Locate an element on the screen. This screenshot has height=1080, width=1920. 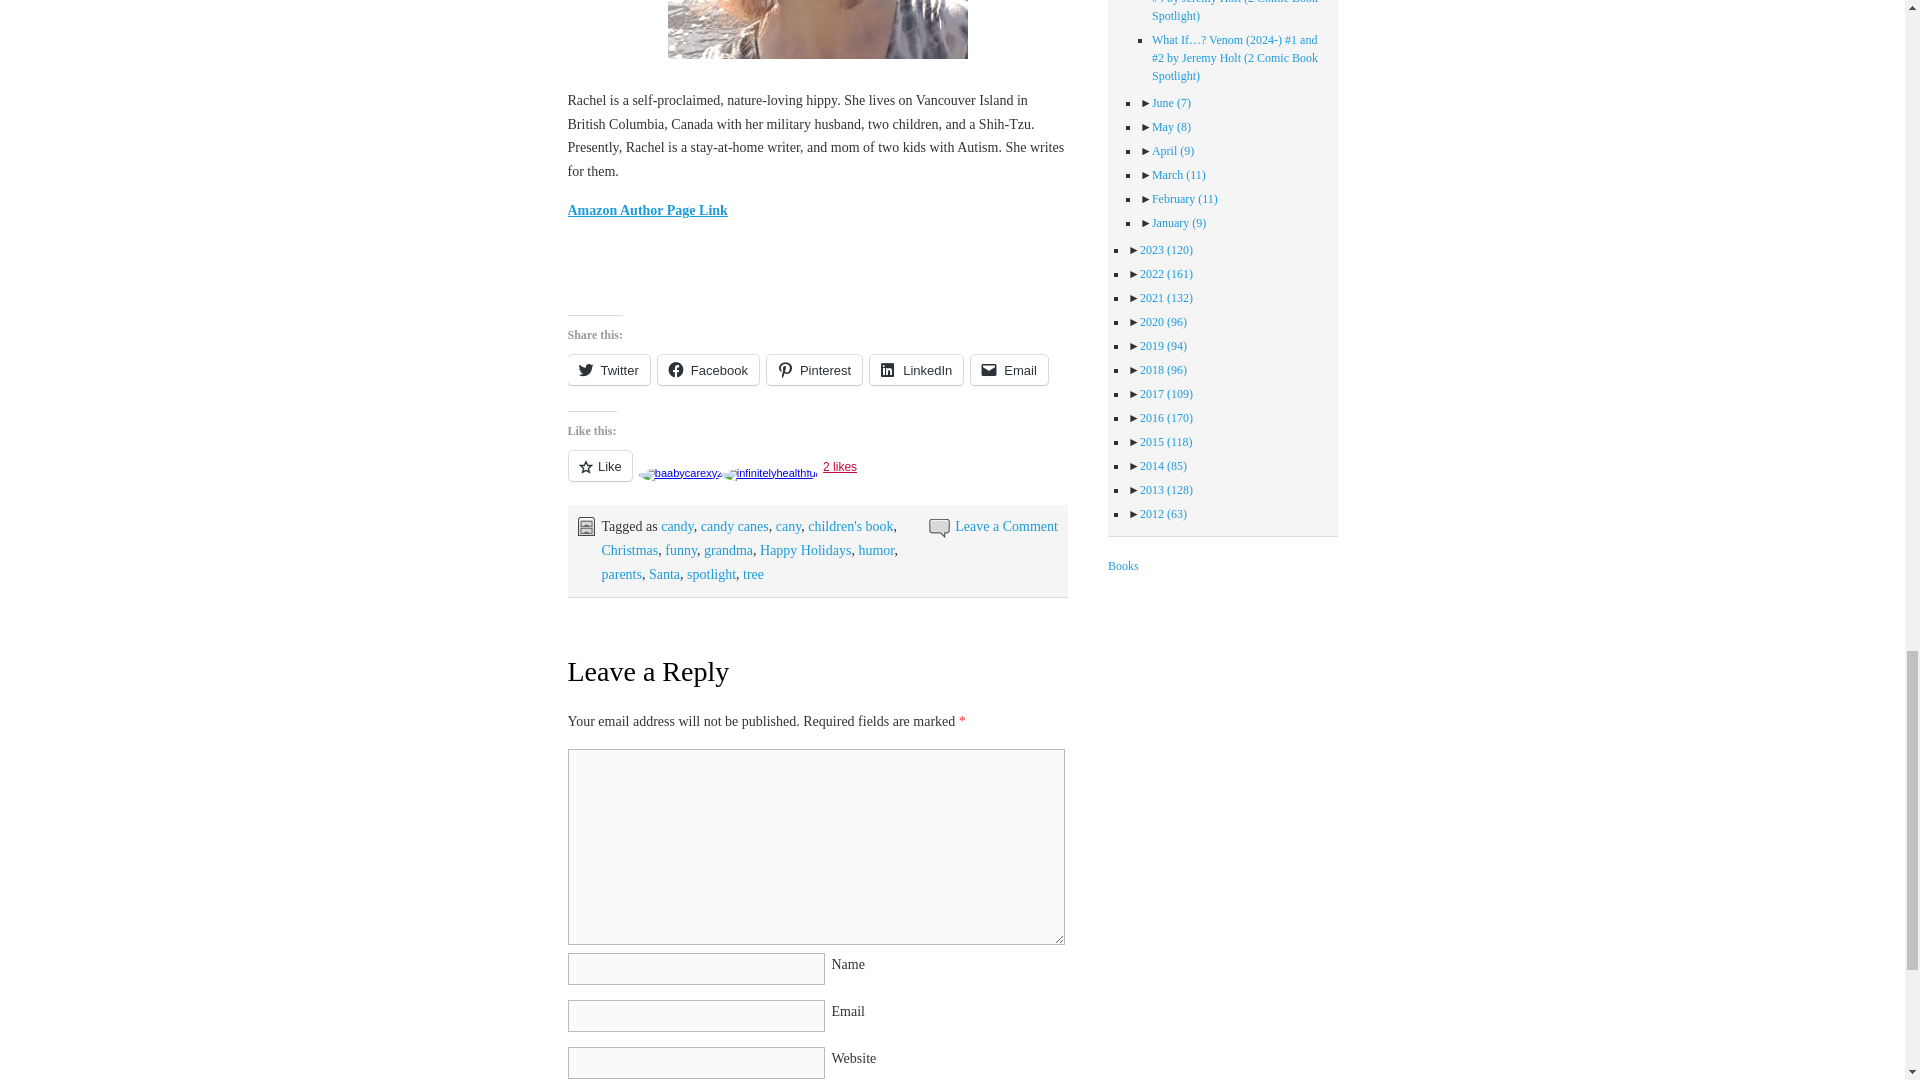
grandma is located at coordinates (728, 550).